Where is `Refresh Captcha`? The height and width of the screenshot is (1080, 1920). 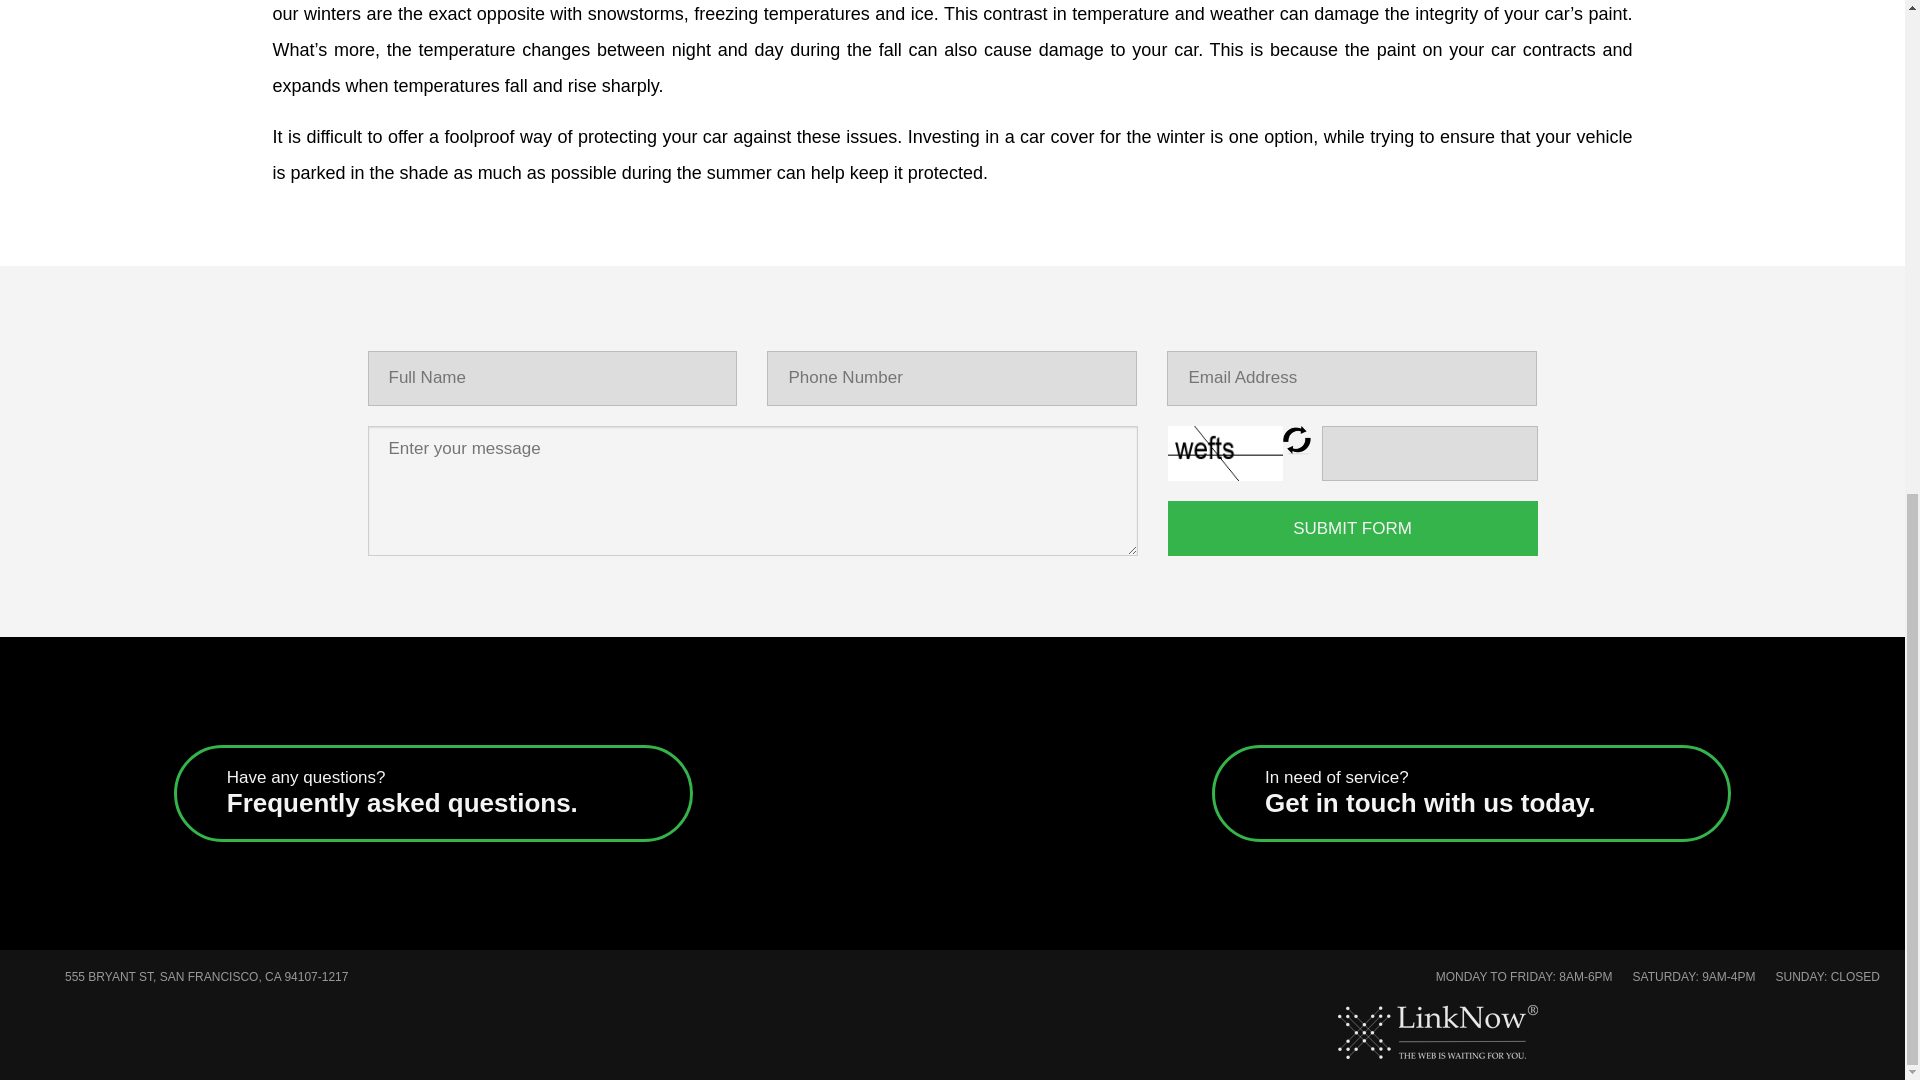 Refresh Captcha is located at coordinates (1471, 794).